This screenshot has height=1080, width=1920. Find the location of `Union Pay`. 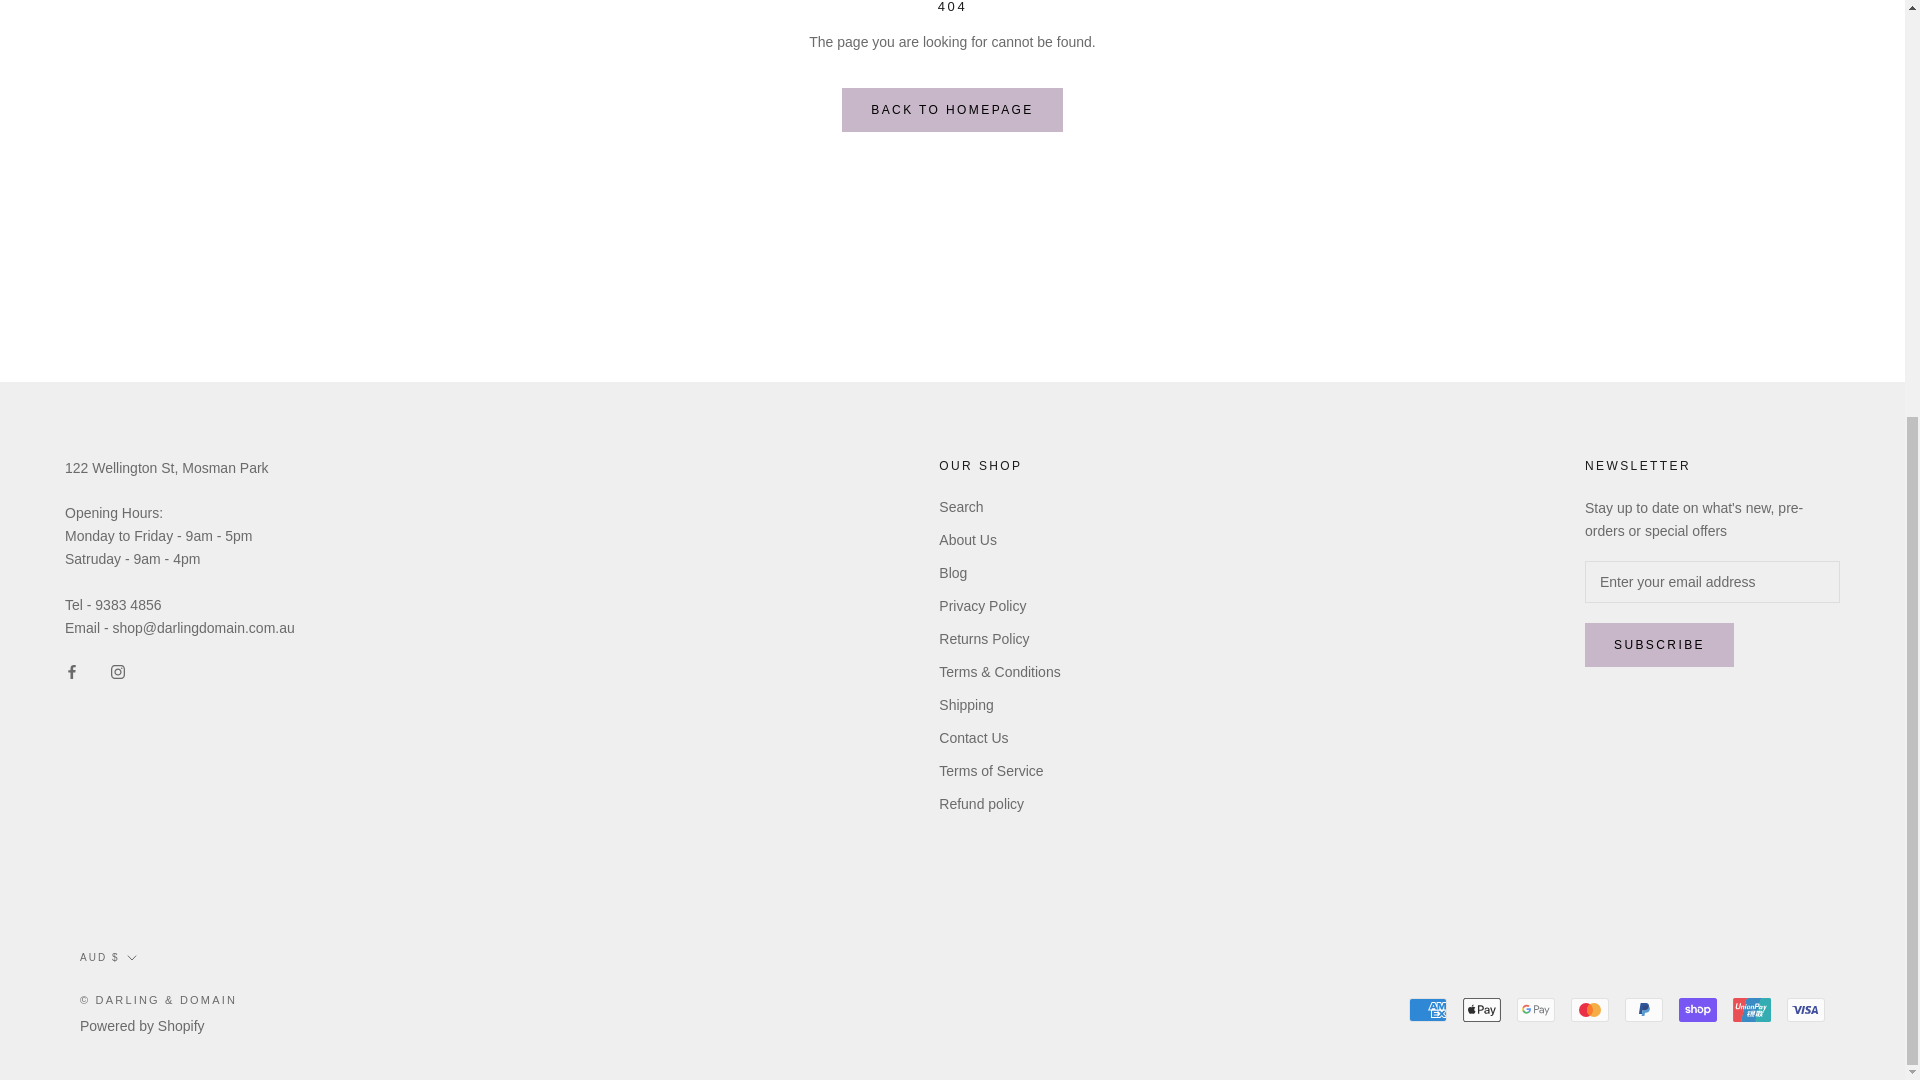

Union Pay is located at coordinates (1752, 1009).